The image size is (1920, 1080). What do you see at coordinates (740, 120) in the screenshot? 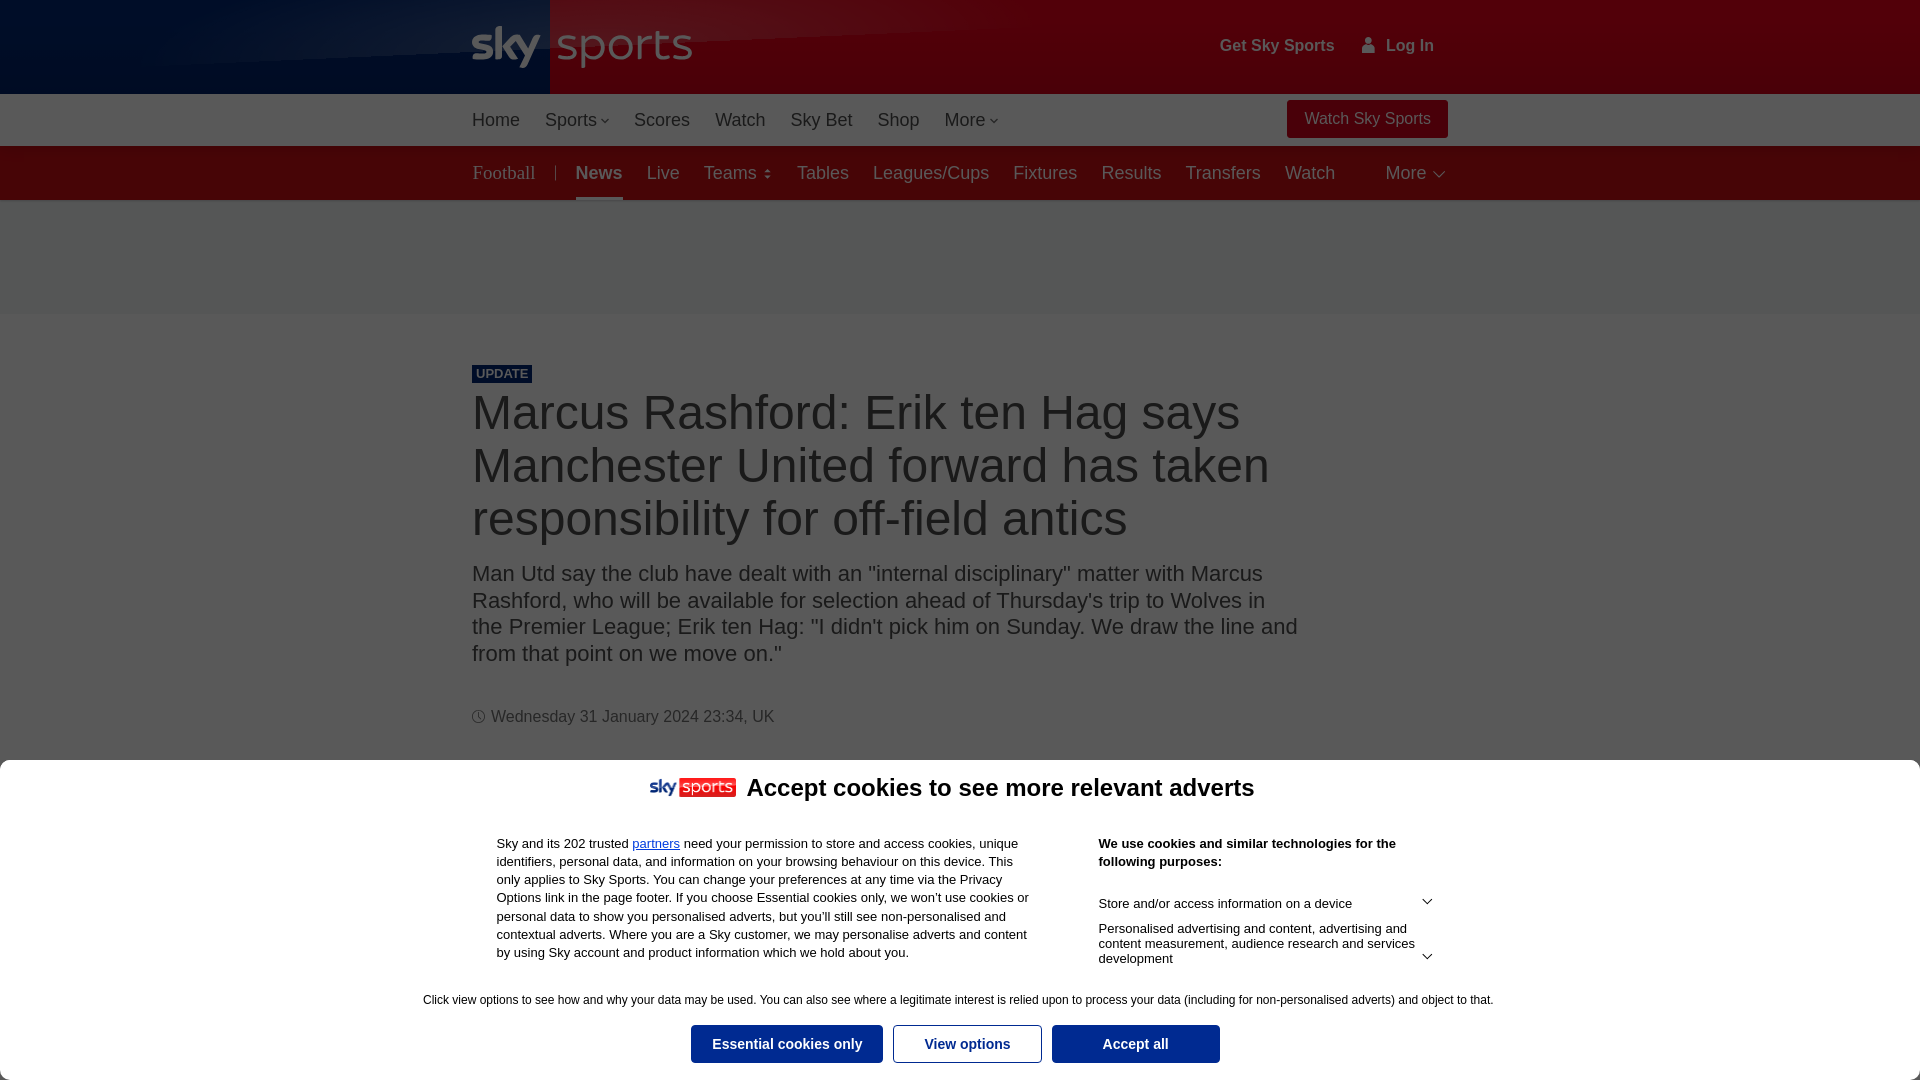
I see `Watch` at bounding box center [740, 120].